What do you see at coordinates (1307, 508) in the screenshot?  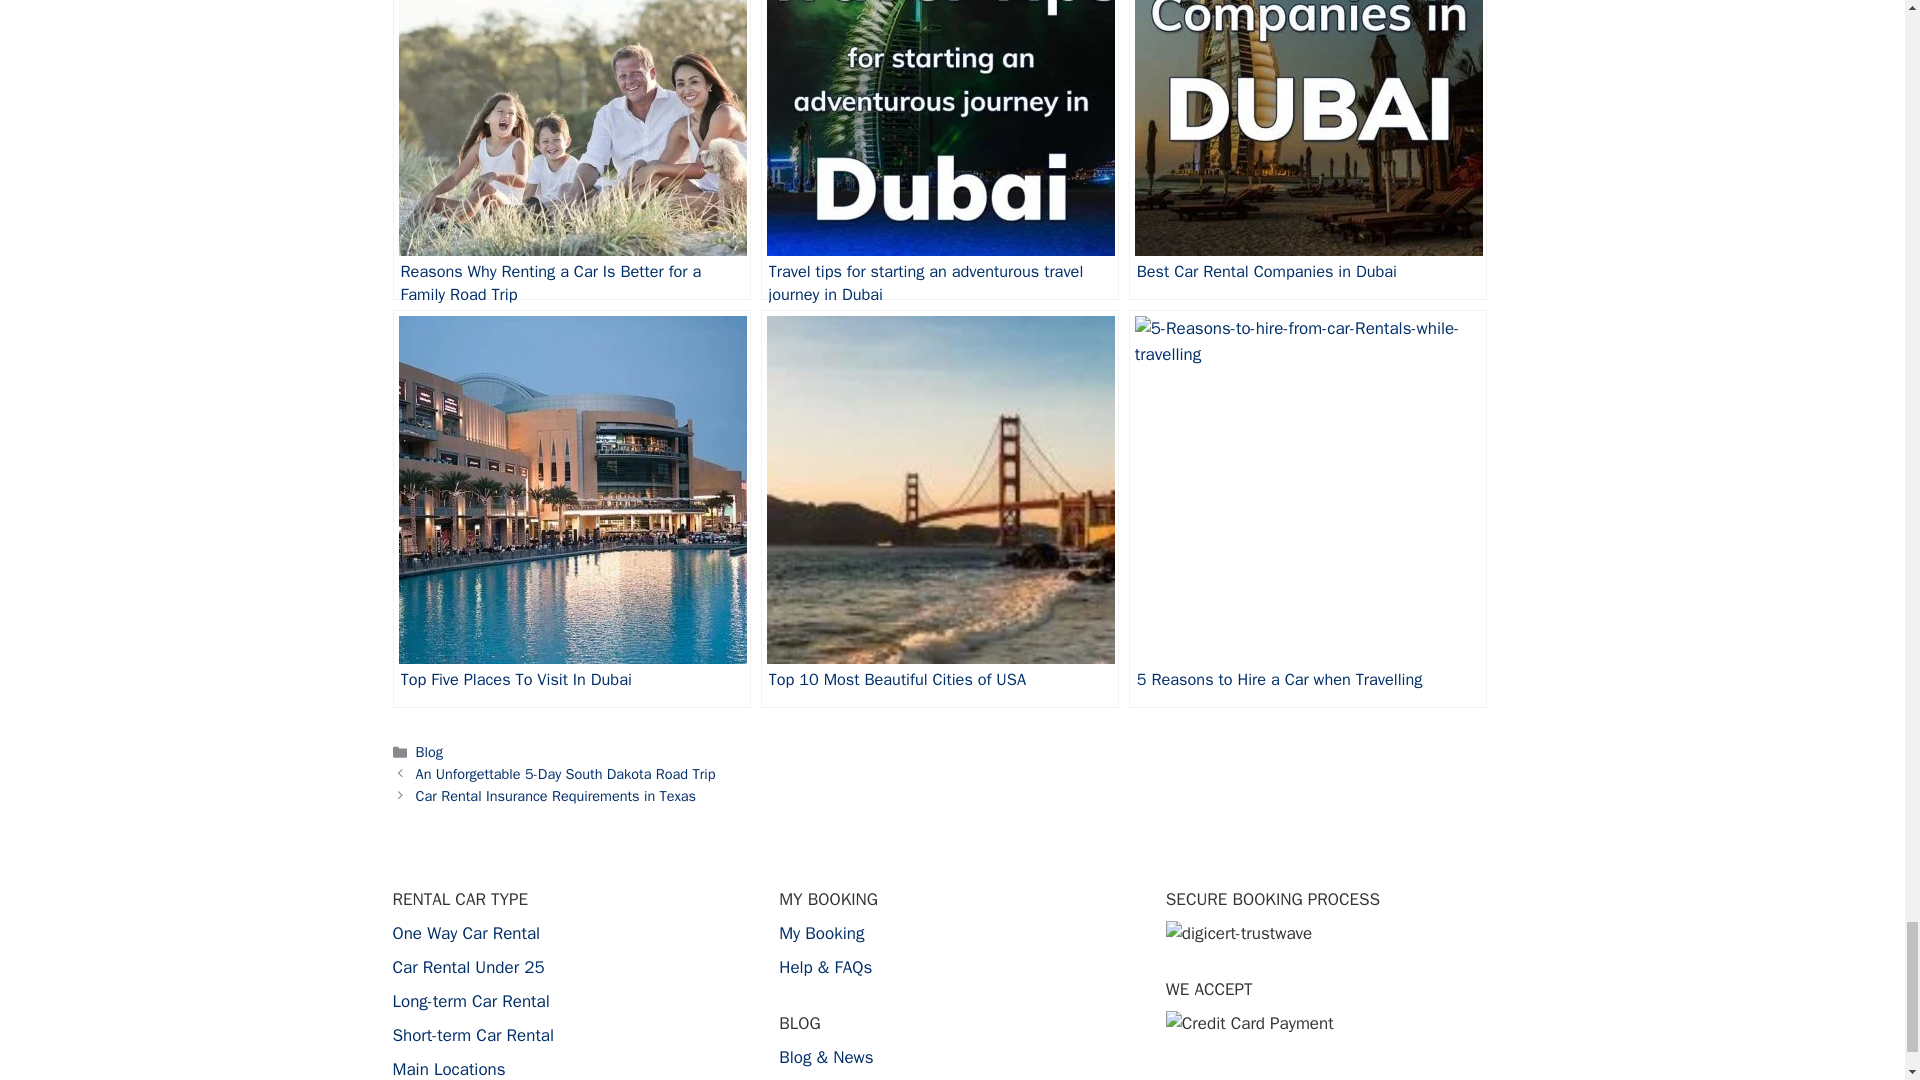 I see `5 Reasons to Hire a Car when Travelling` at bounding box center [1307, 508].